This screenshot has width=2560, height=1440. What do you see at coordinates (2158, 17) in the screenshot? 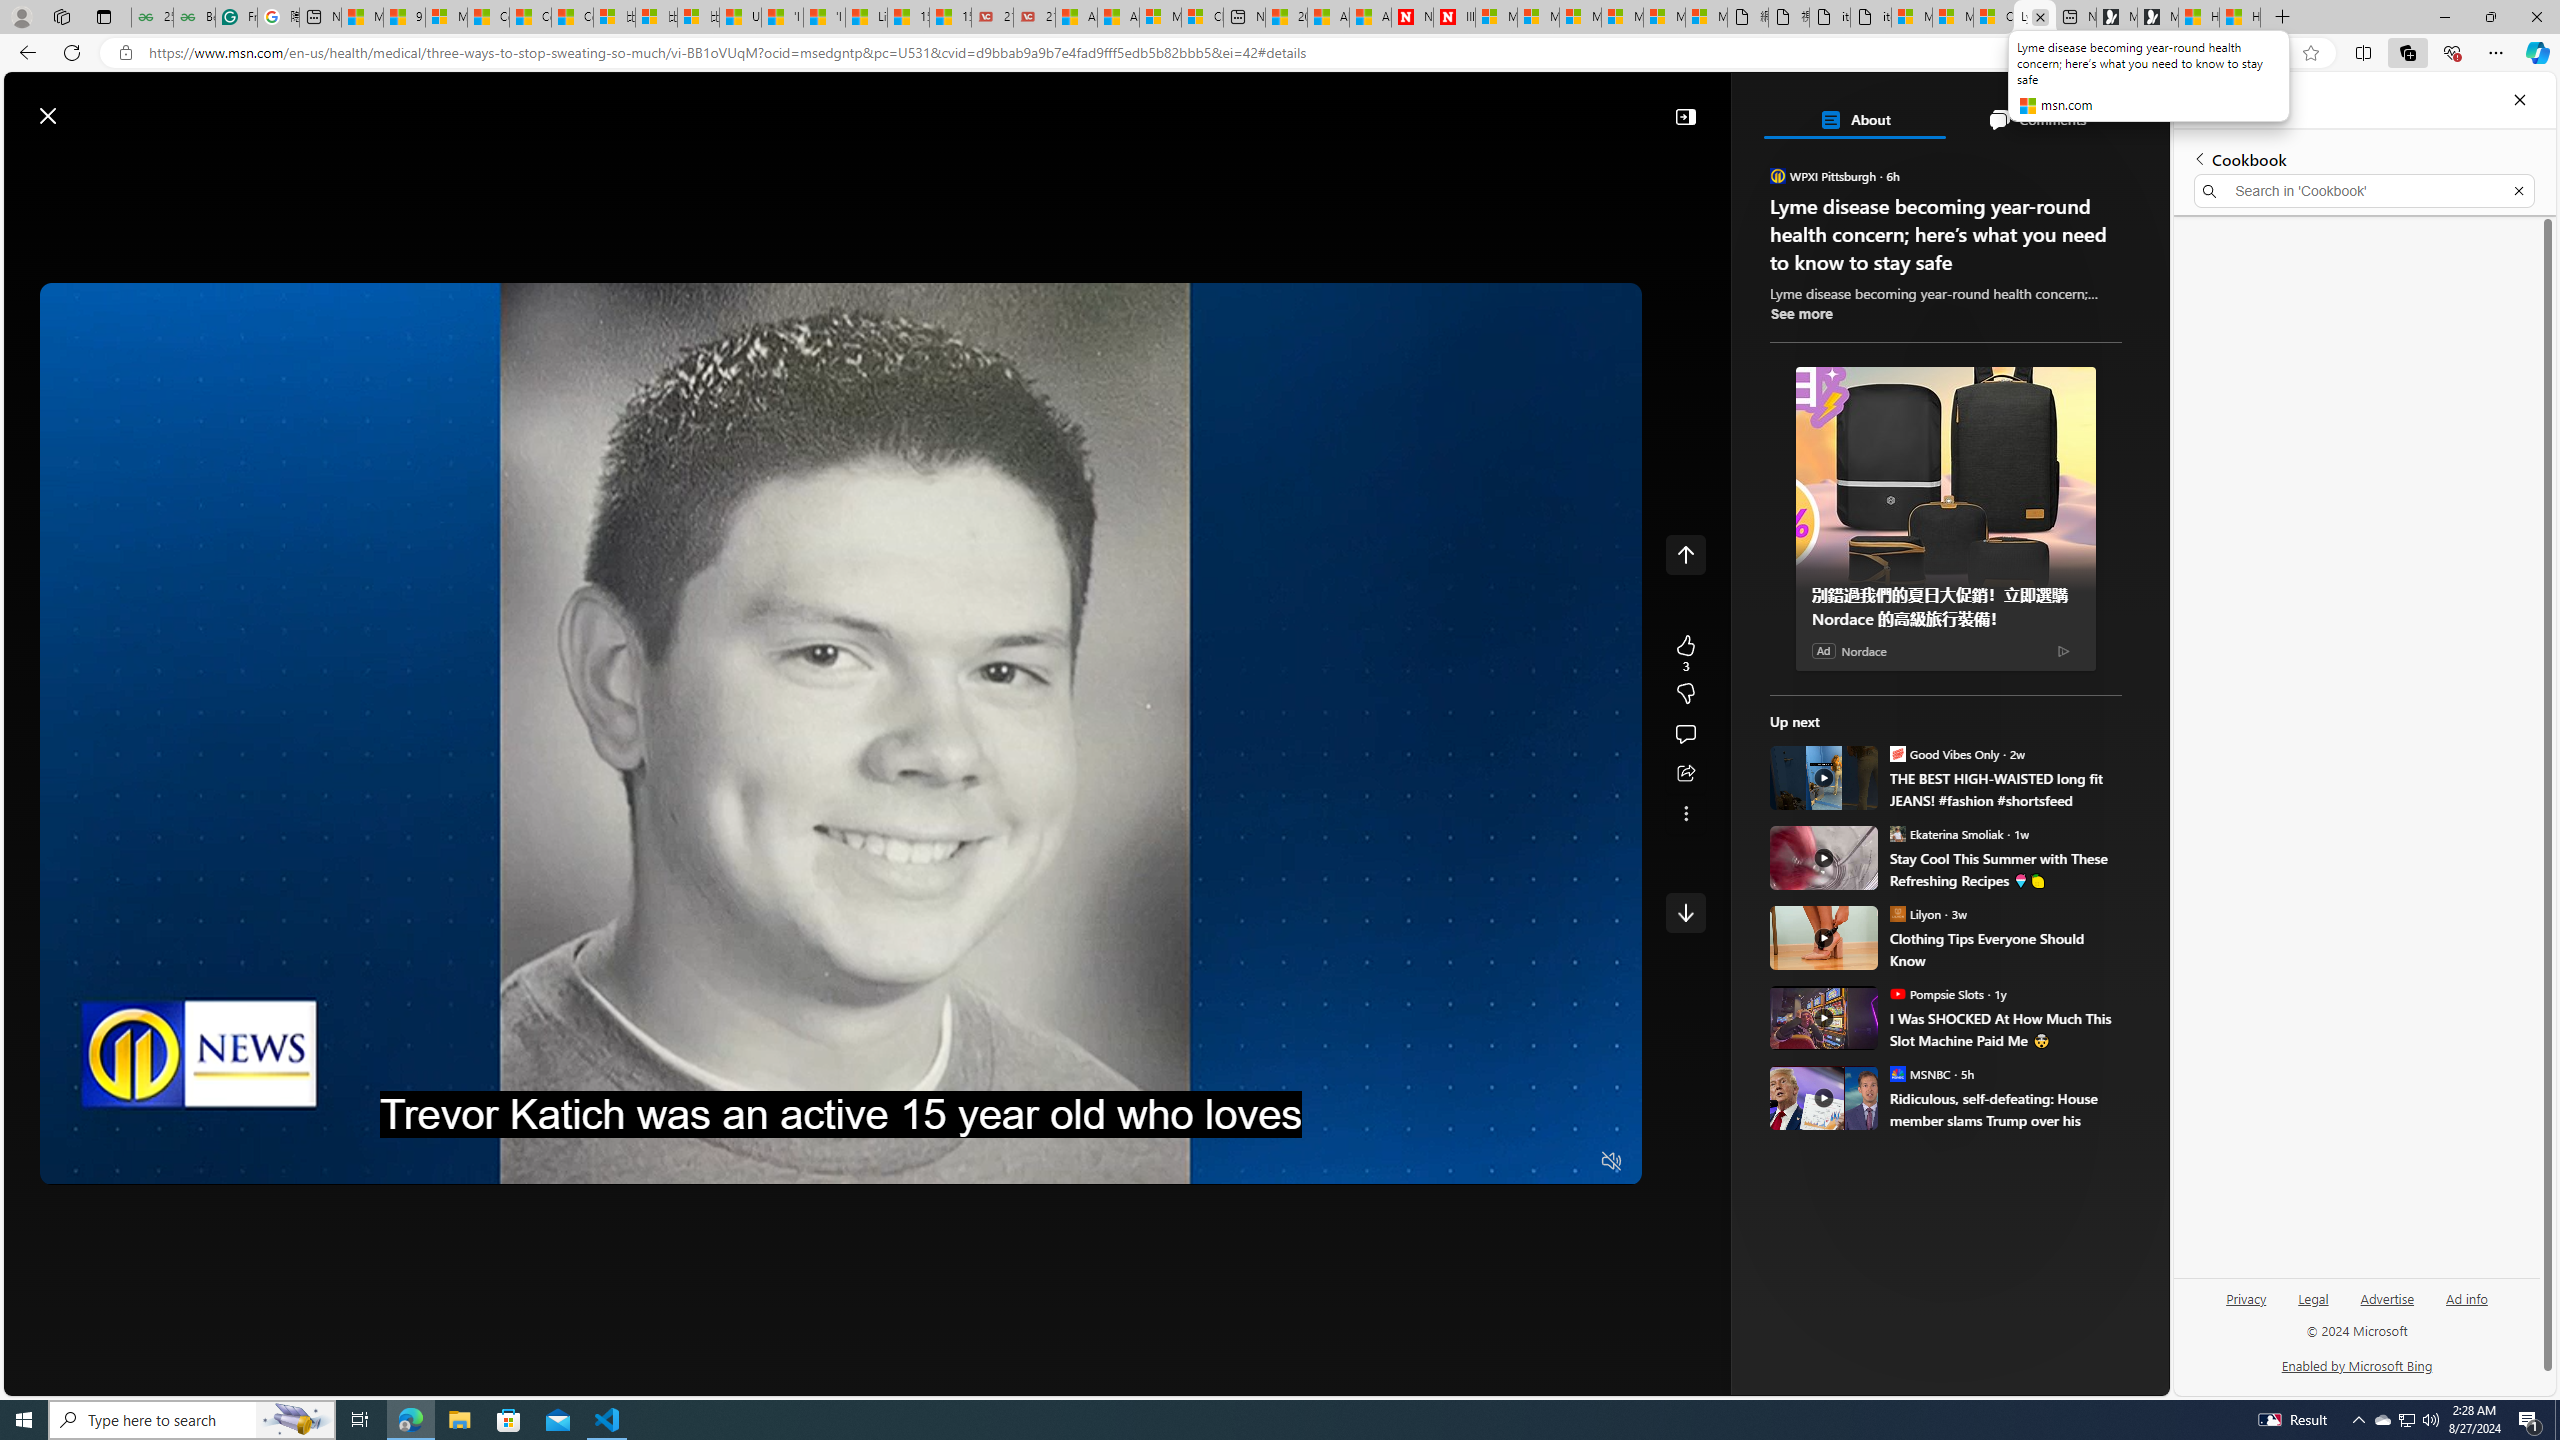
I see `Microsoft Start Gaming` at bounding box center [2158, 17].